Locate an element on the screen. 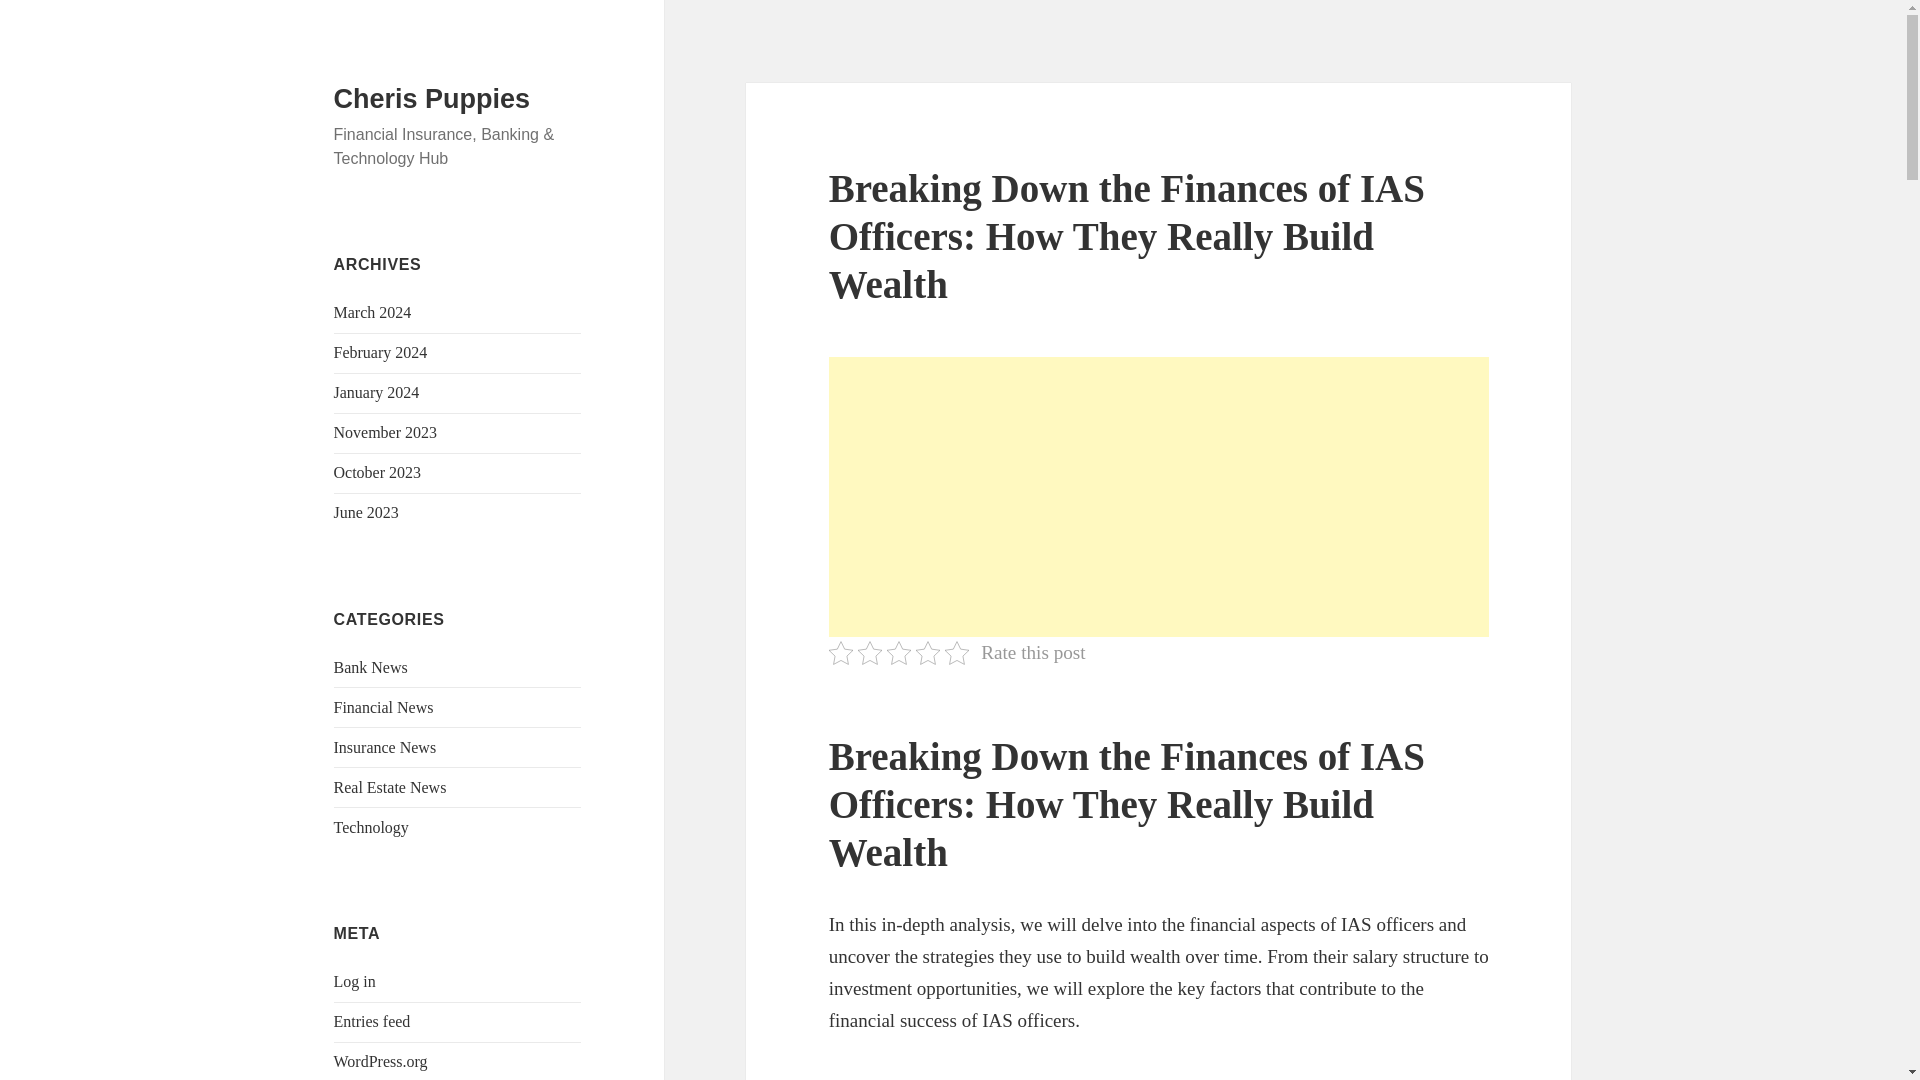 This screenshot has width=1920, height=1080. February 2024 is located at coordinates (381, 352).